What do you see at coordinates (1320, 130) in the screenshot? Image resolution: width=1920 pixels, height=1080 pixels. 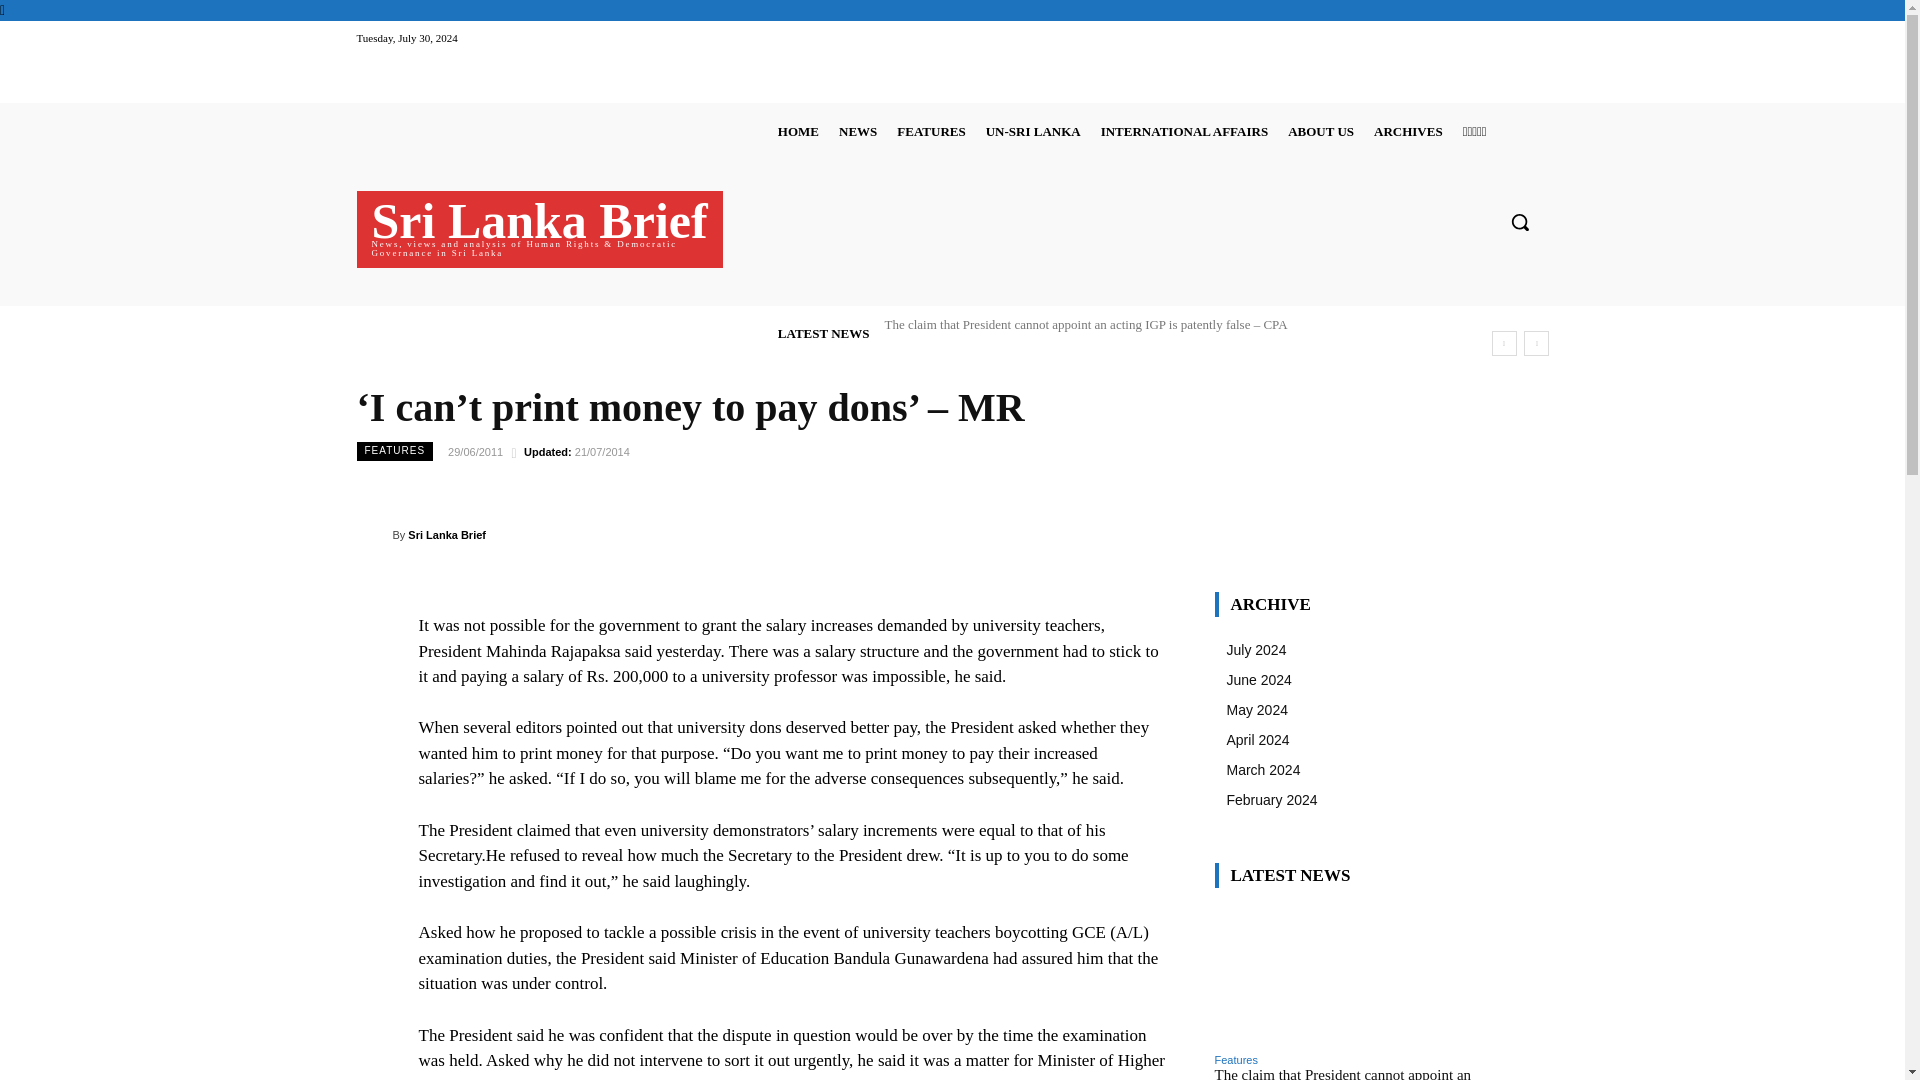 I see `ABOUT US` at bounding box center [1320, 130].